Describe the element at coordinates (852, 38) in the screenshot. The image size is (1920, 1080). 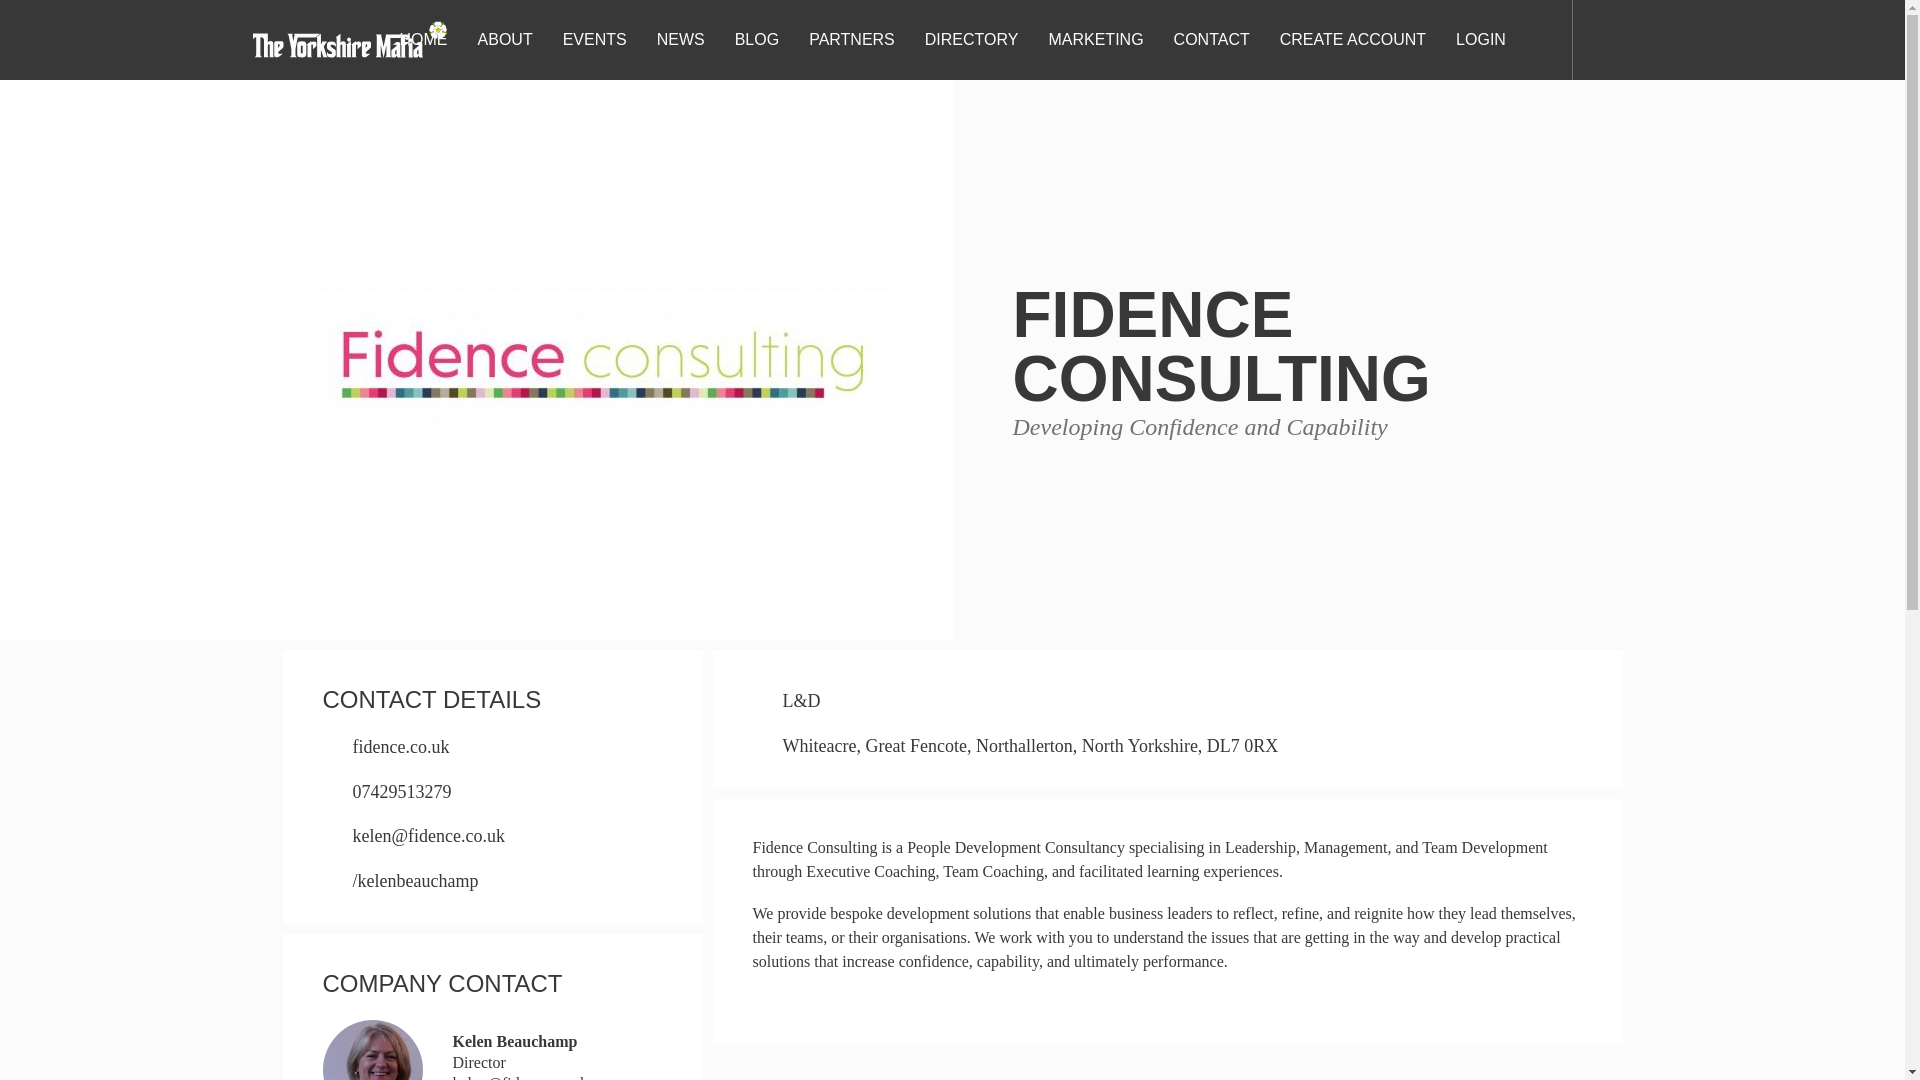
I see `PARTNERS` at that location.